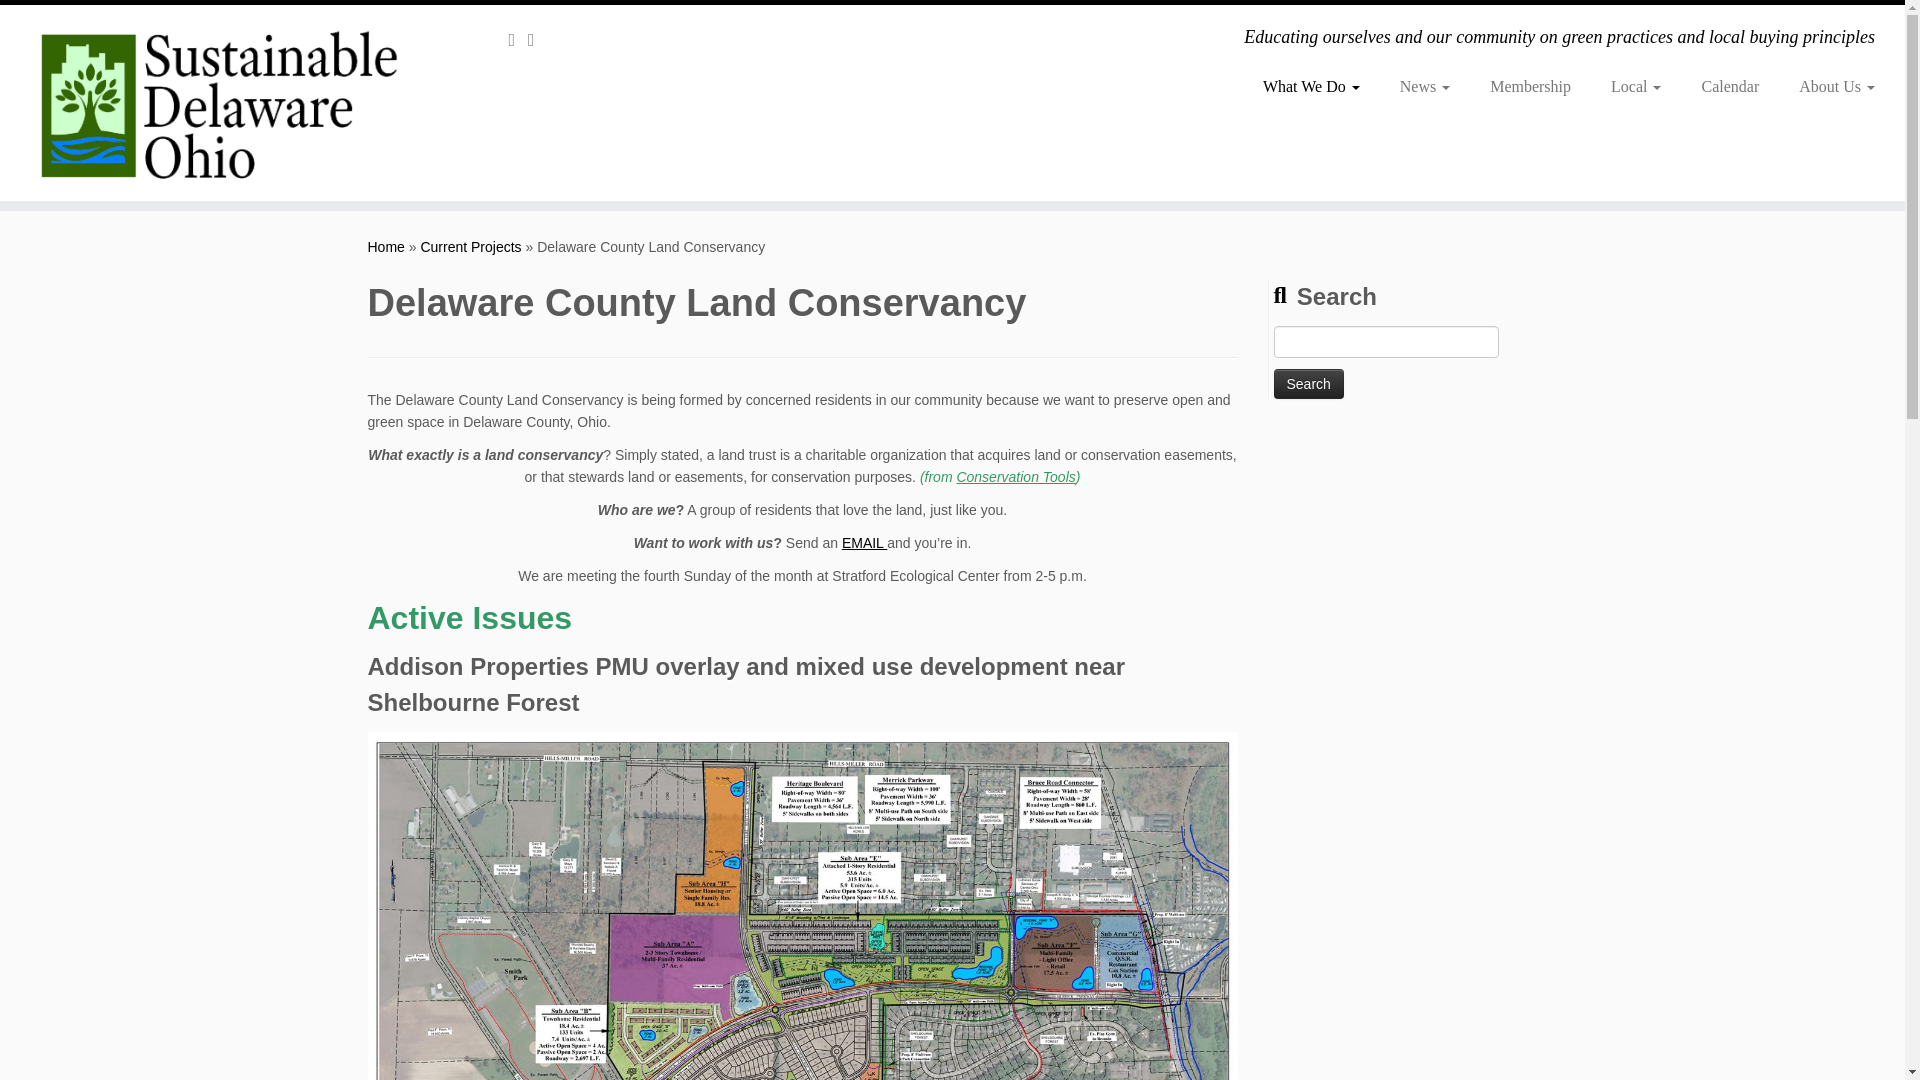 The height and width of the screenshot is (1080, 1920). Describe the element at coordinates (1309, 384) in the screenshot. I see `Search` at that location.